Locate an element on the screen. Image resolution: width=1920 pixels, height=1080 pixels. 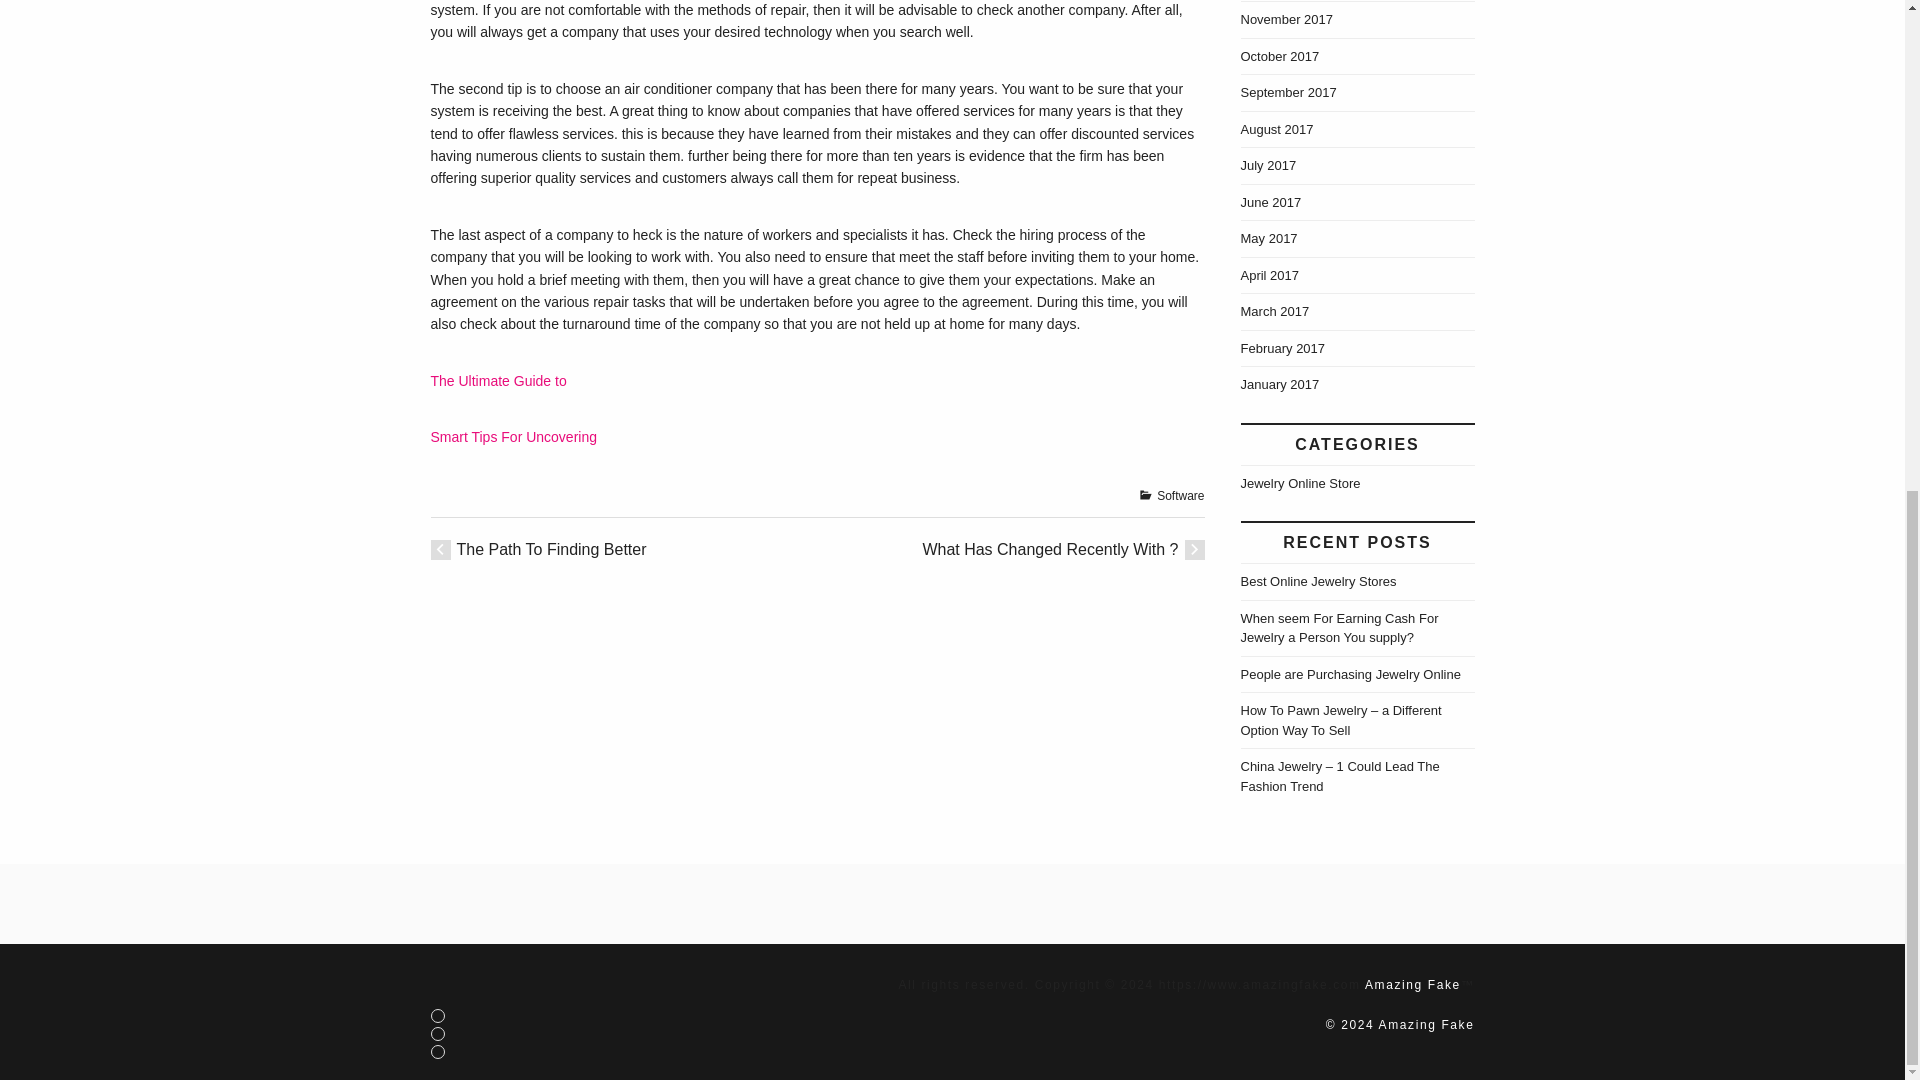
Jewelry Online Store is located at coordinates (1300, 484).